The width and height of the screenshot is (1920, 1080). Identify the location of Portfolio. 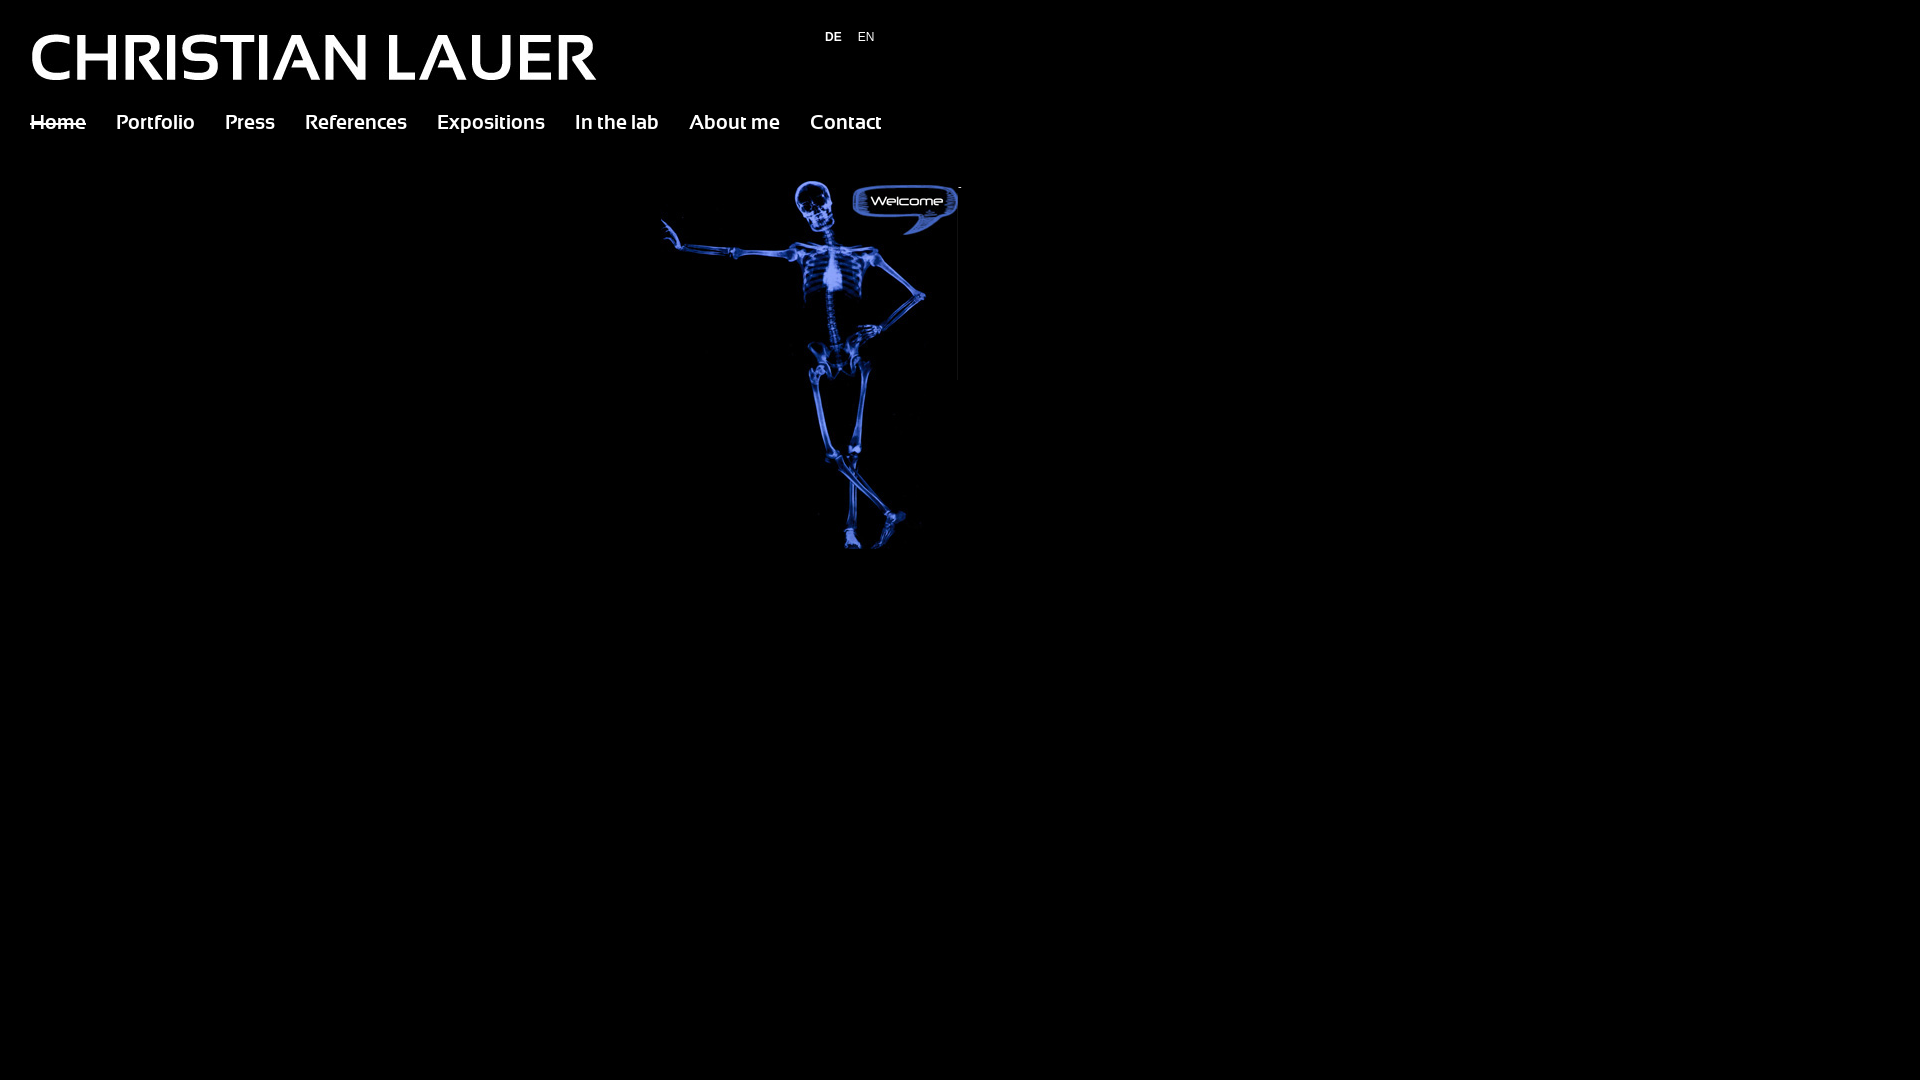
(156, 124).